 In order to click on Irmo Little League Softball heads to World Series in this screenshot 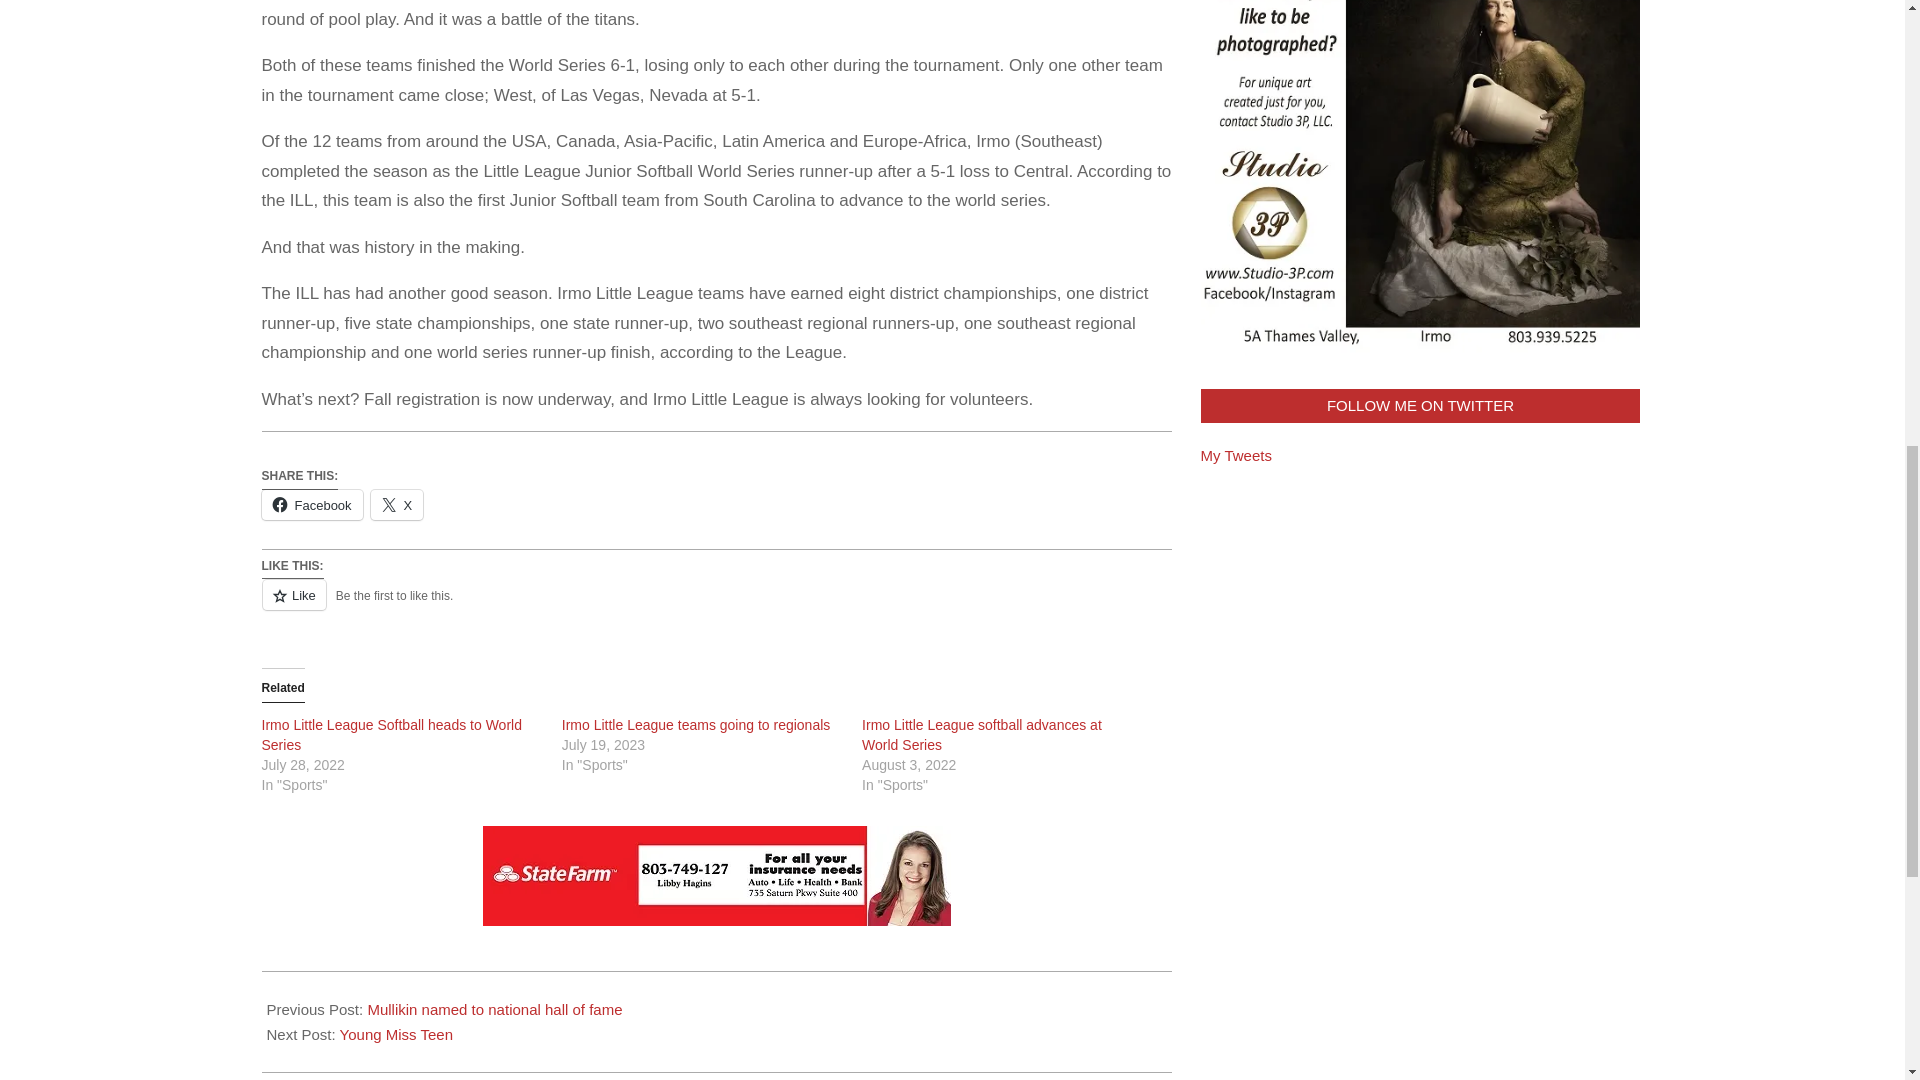, I will do `click(392, 734)`.